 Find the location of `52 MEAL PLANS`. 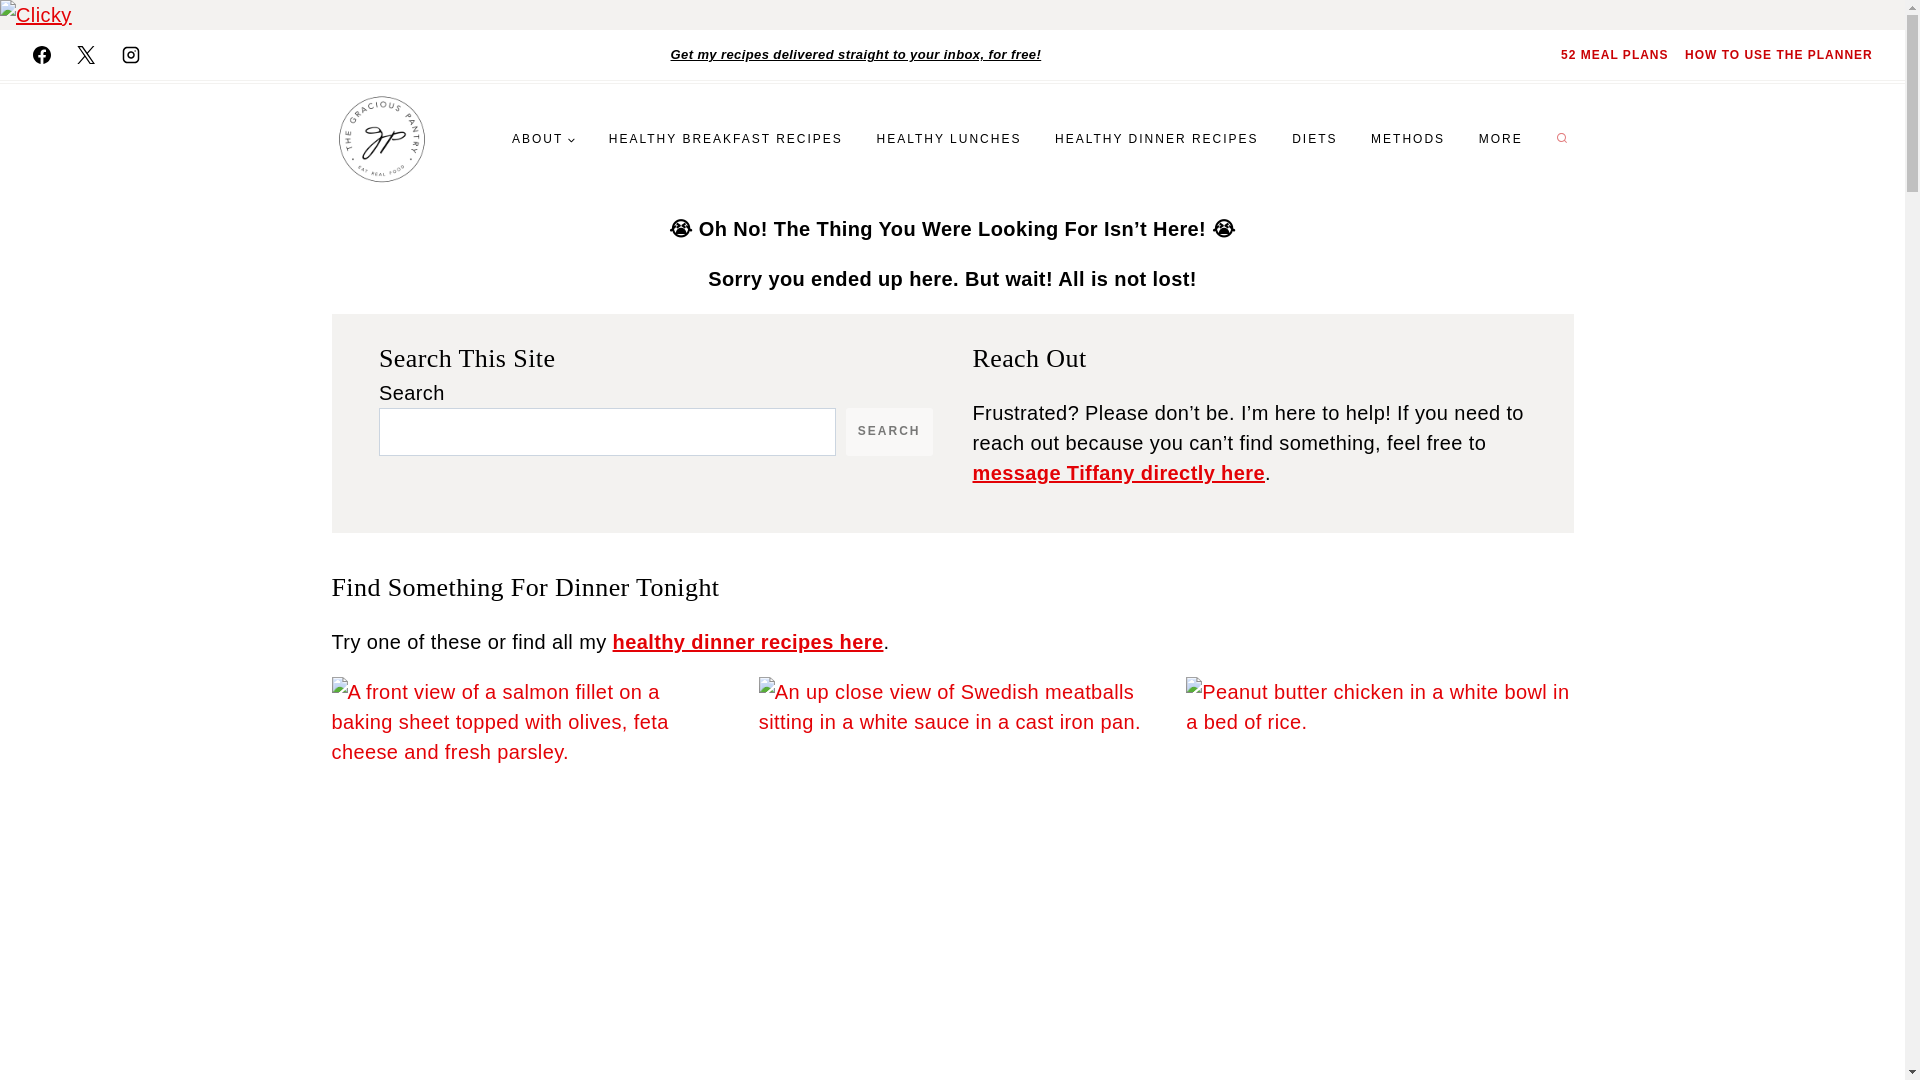

52 MEAL PLANS is located at coordinates (1614, 54).